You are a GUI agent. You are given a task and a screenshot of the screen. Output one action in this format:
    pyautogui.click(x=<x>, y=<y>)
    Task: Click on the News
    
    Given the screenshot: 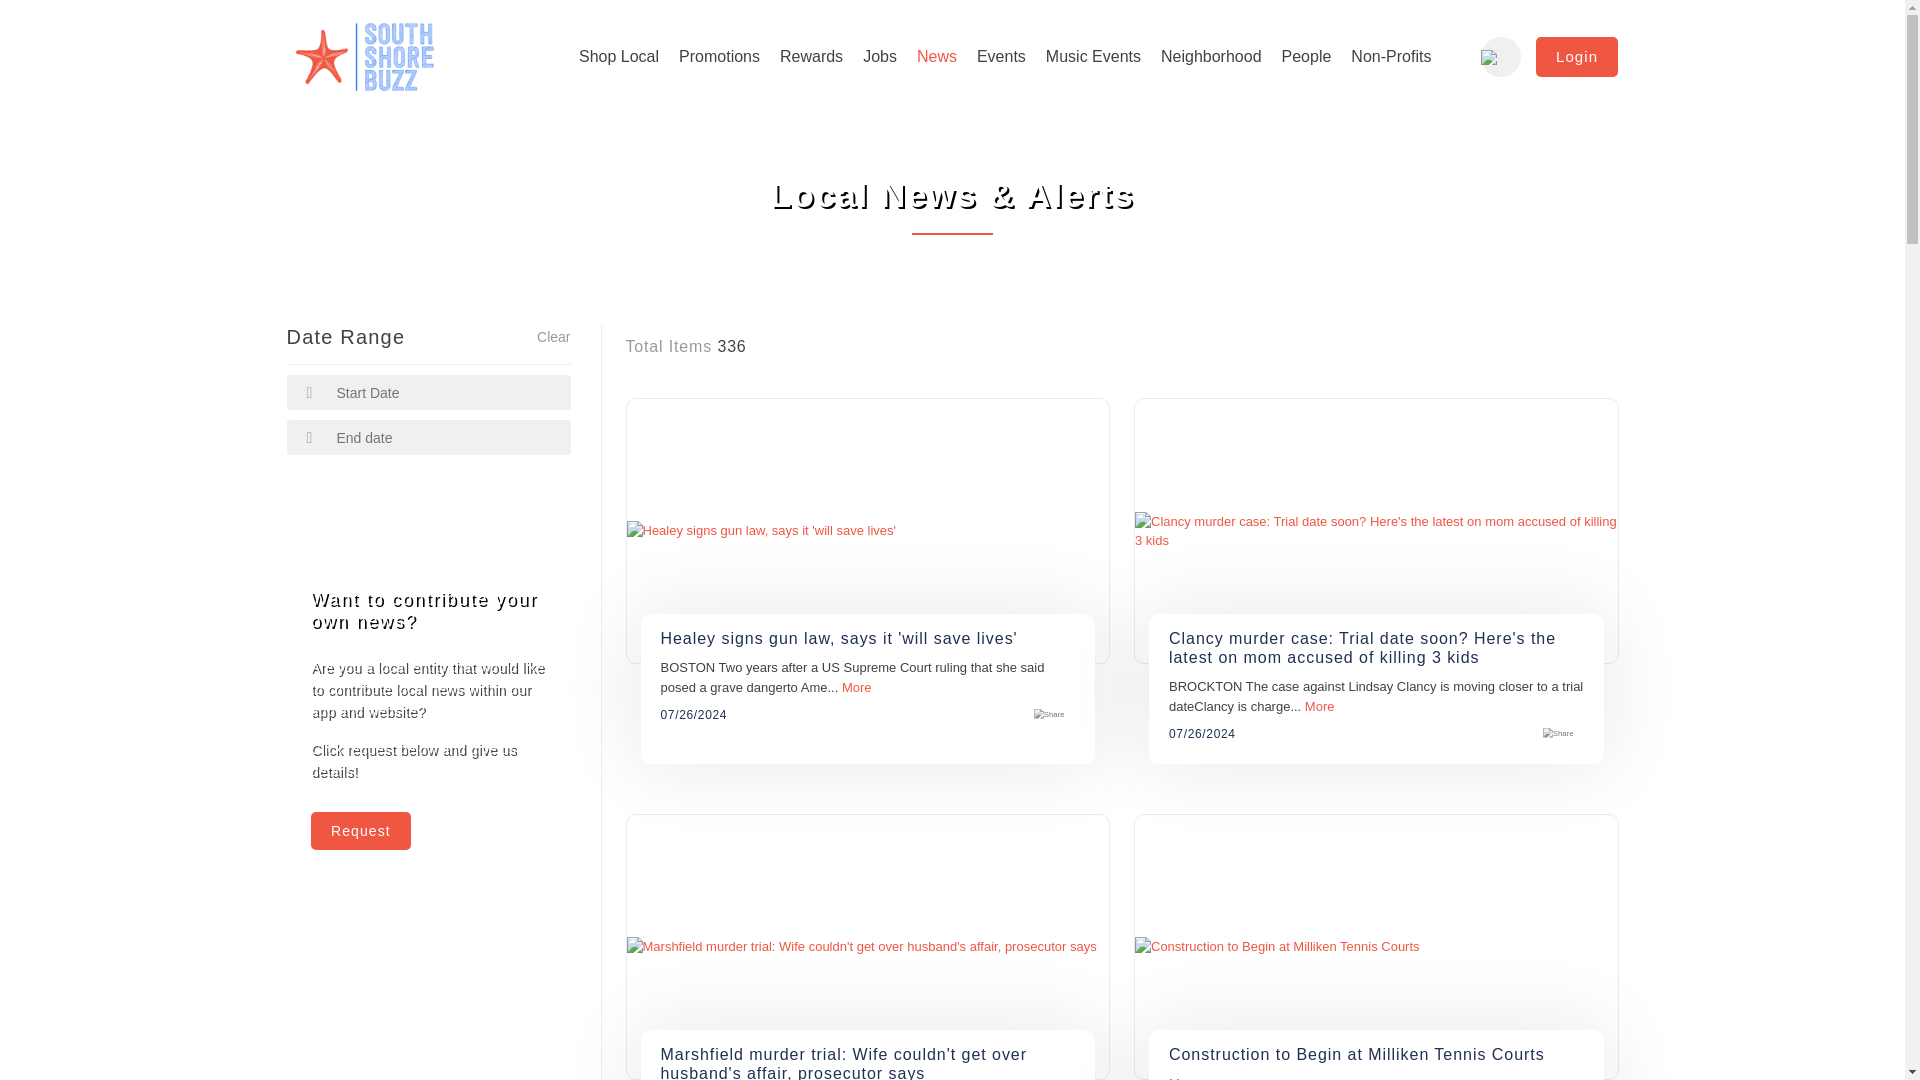 What is the action you would take?
    pyautogui.click(x=936, y=57)
    